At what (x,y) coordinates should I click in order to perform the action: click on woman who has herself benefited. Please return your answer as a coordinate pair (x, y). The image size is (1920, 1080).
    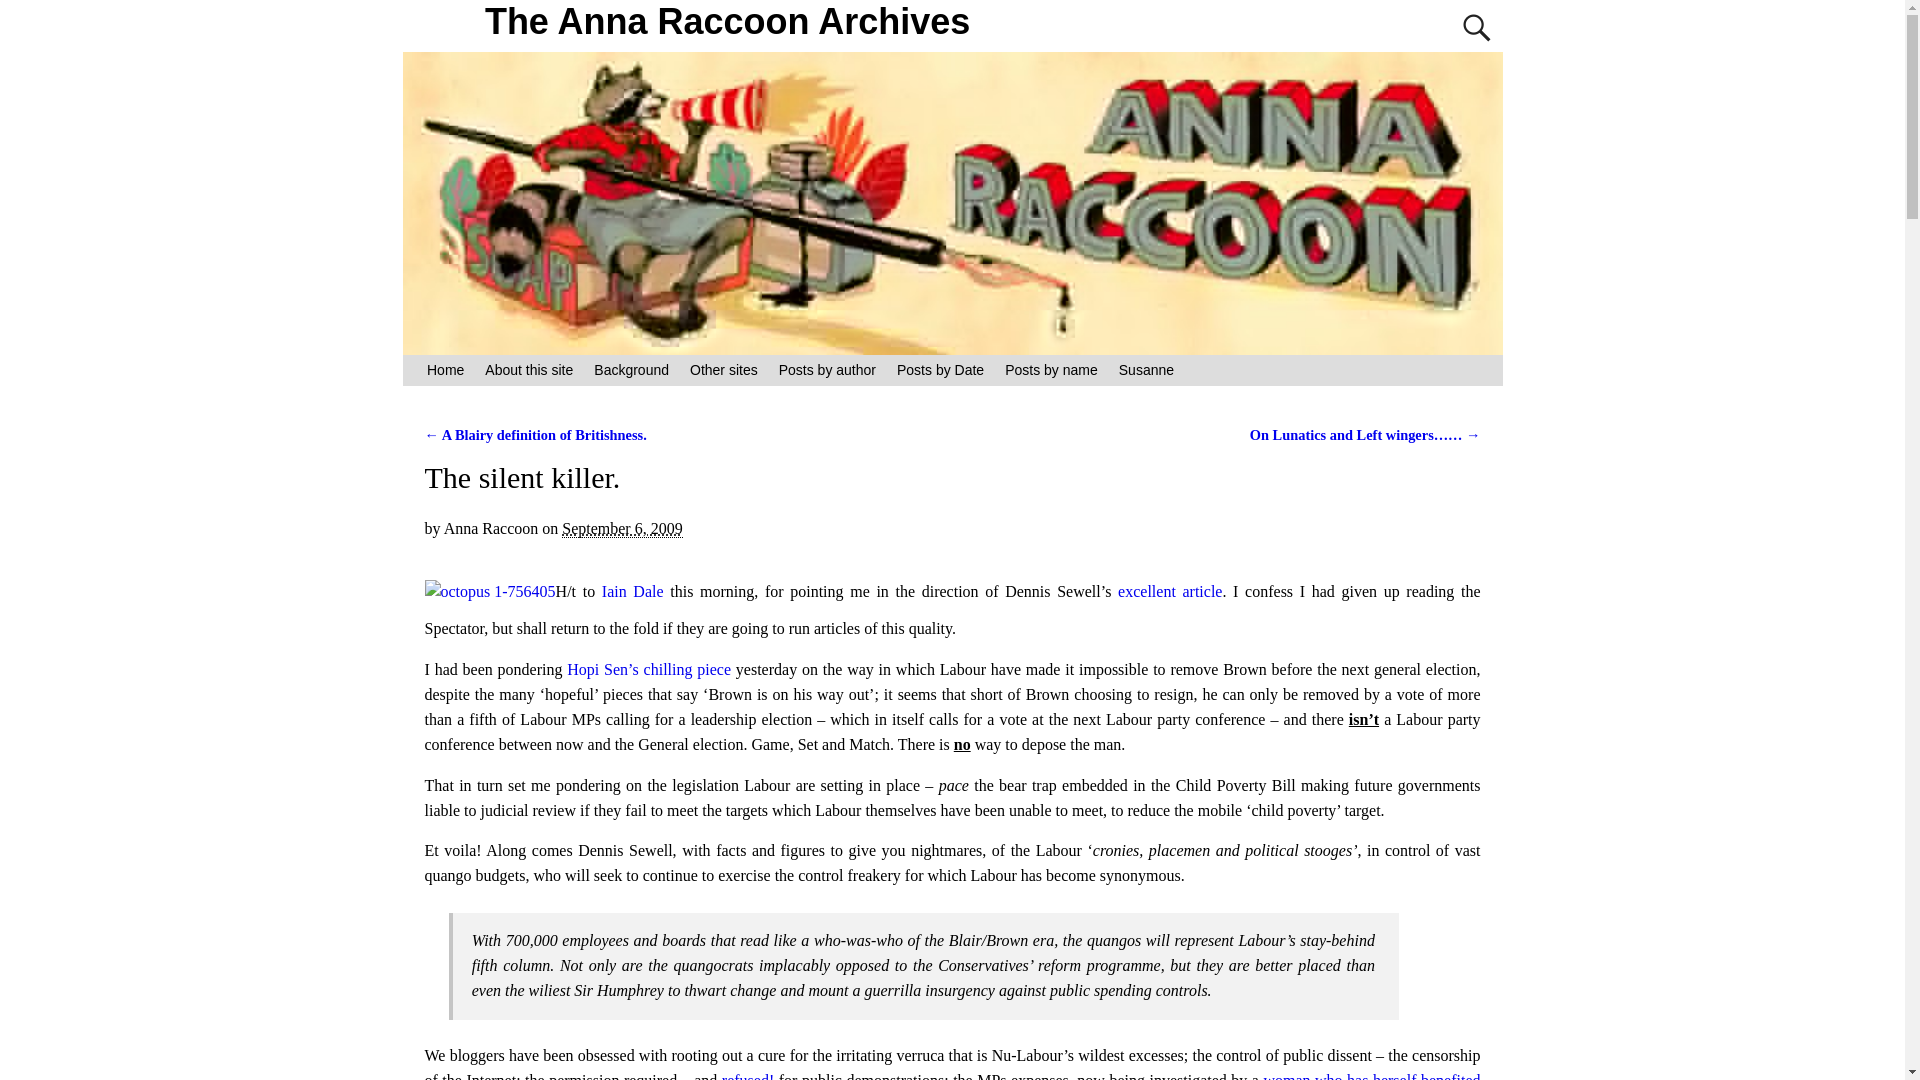
    Looking at the image, I should click on (1372, 1076).